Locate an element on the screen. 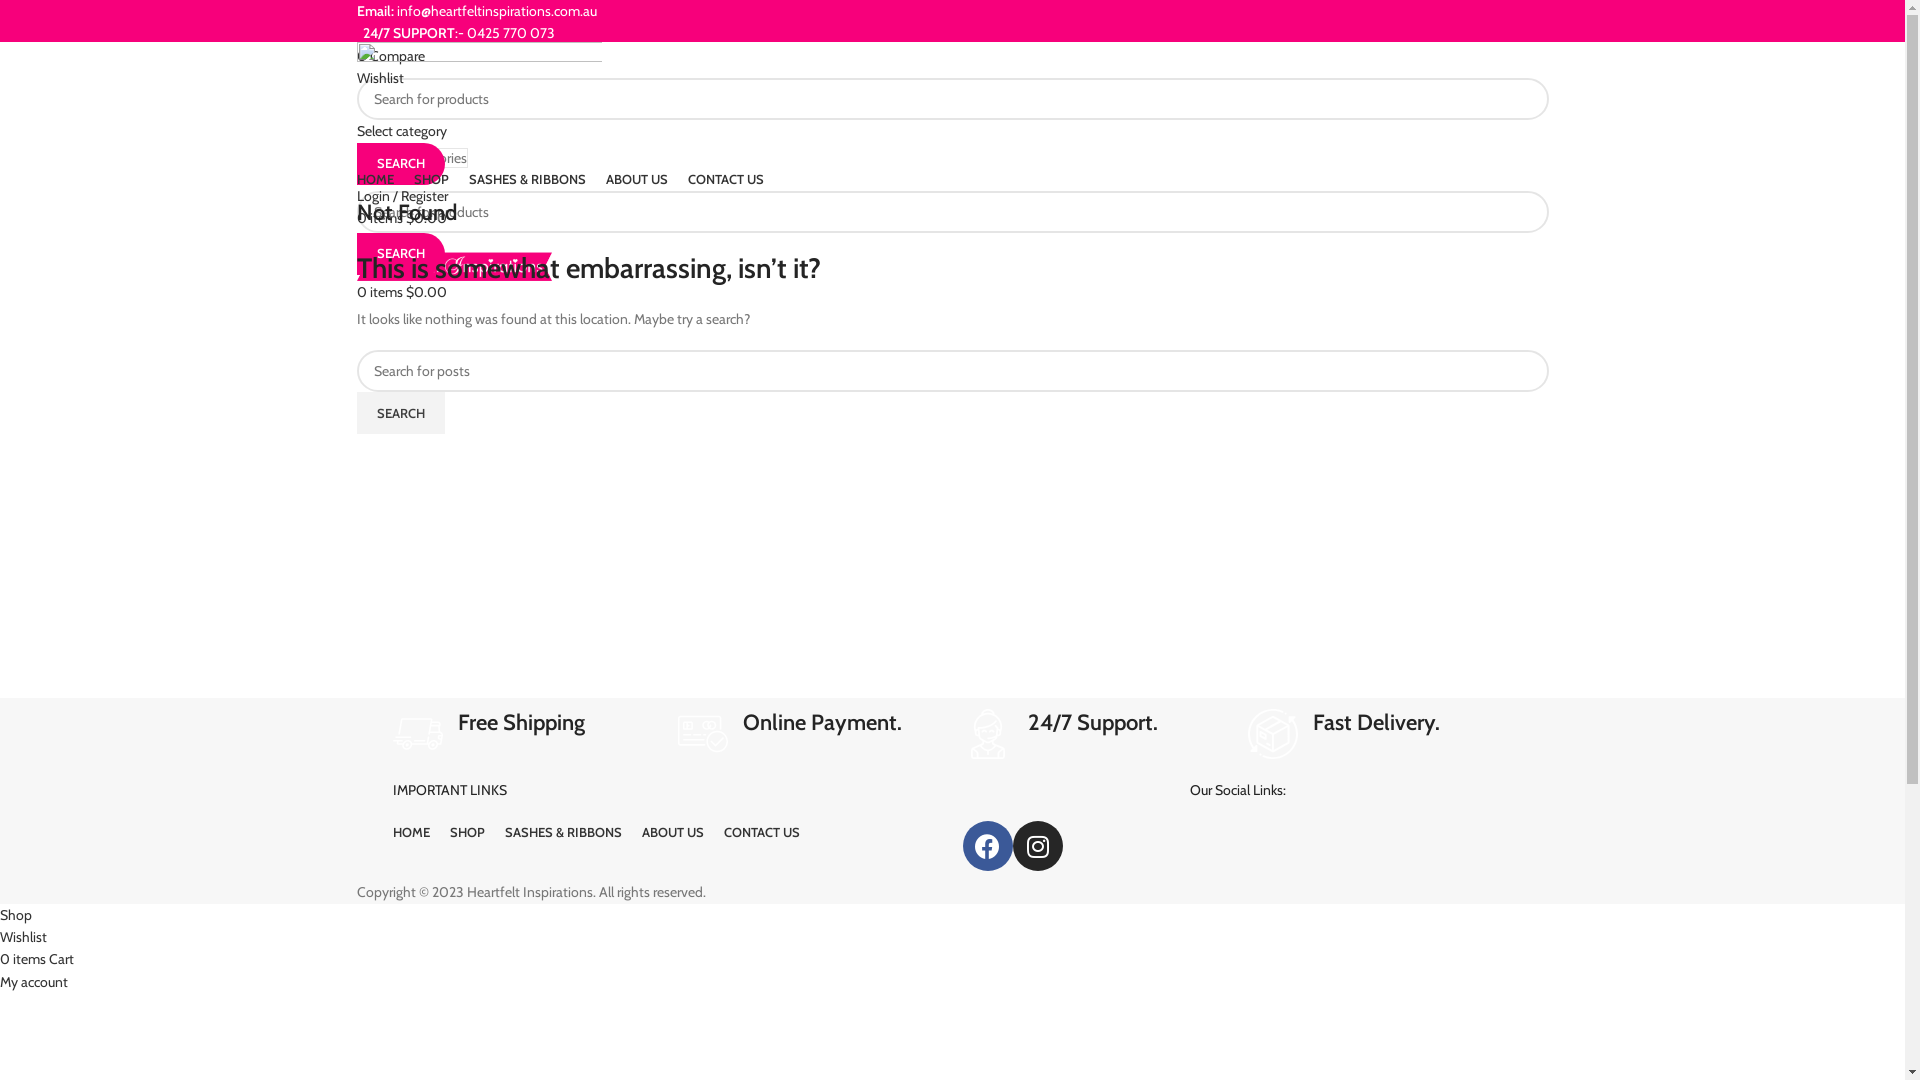 The image size is (1920, 1080). 0 items $0.00 is located at coordinates (401, 218).